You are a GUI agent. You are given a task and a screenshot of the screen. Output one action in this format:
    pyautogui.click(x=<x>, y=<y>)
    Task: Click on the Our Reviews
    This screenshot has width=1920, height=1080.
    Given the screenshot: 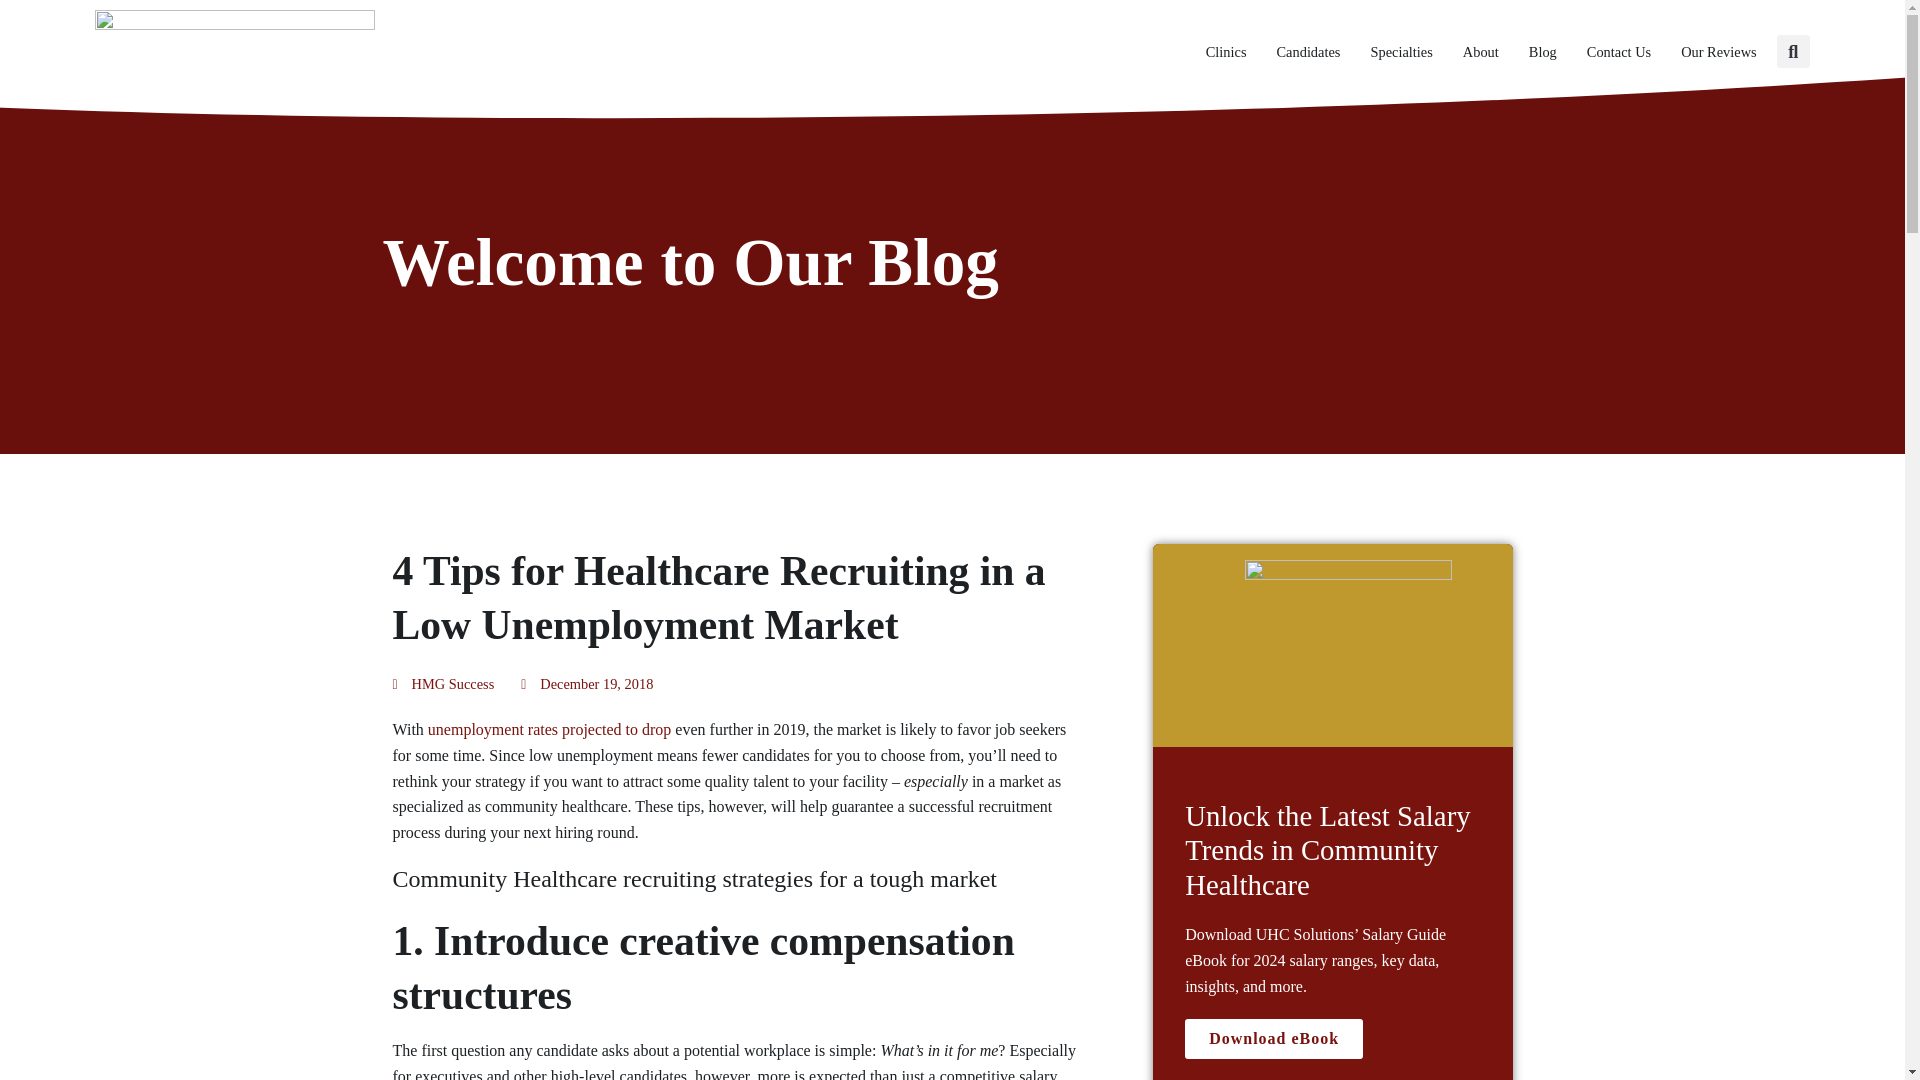 What is the action you would take?
    pyautogui.click(x=1718, y=52)
    